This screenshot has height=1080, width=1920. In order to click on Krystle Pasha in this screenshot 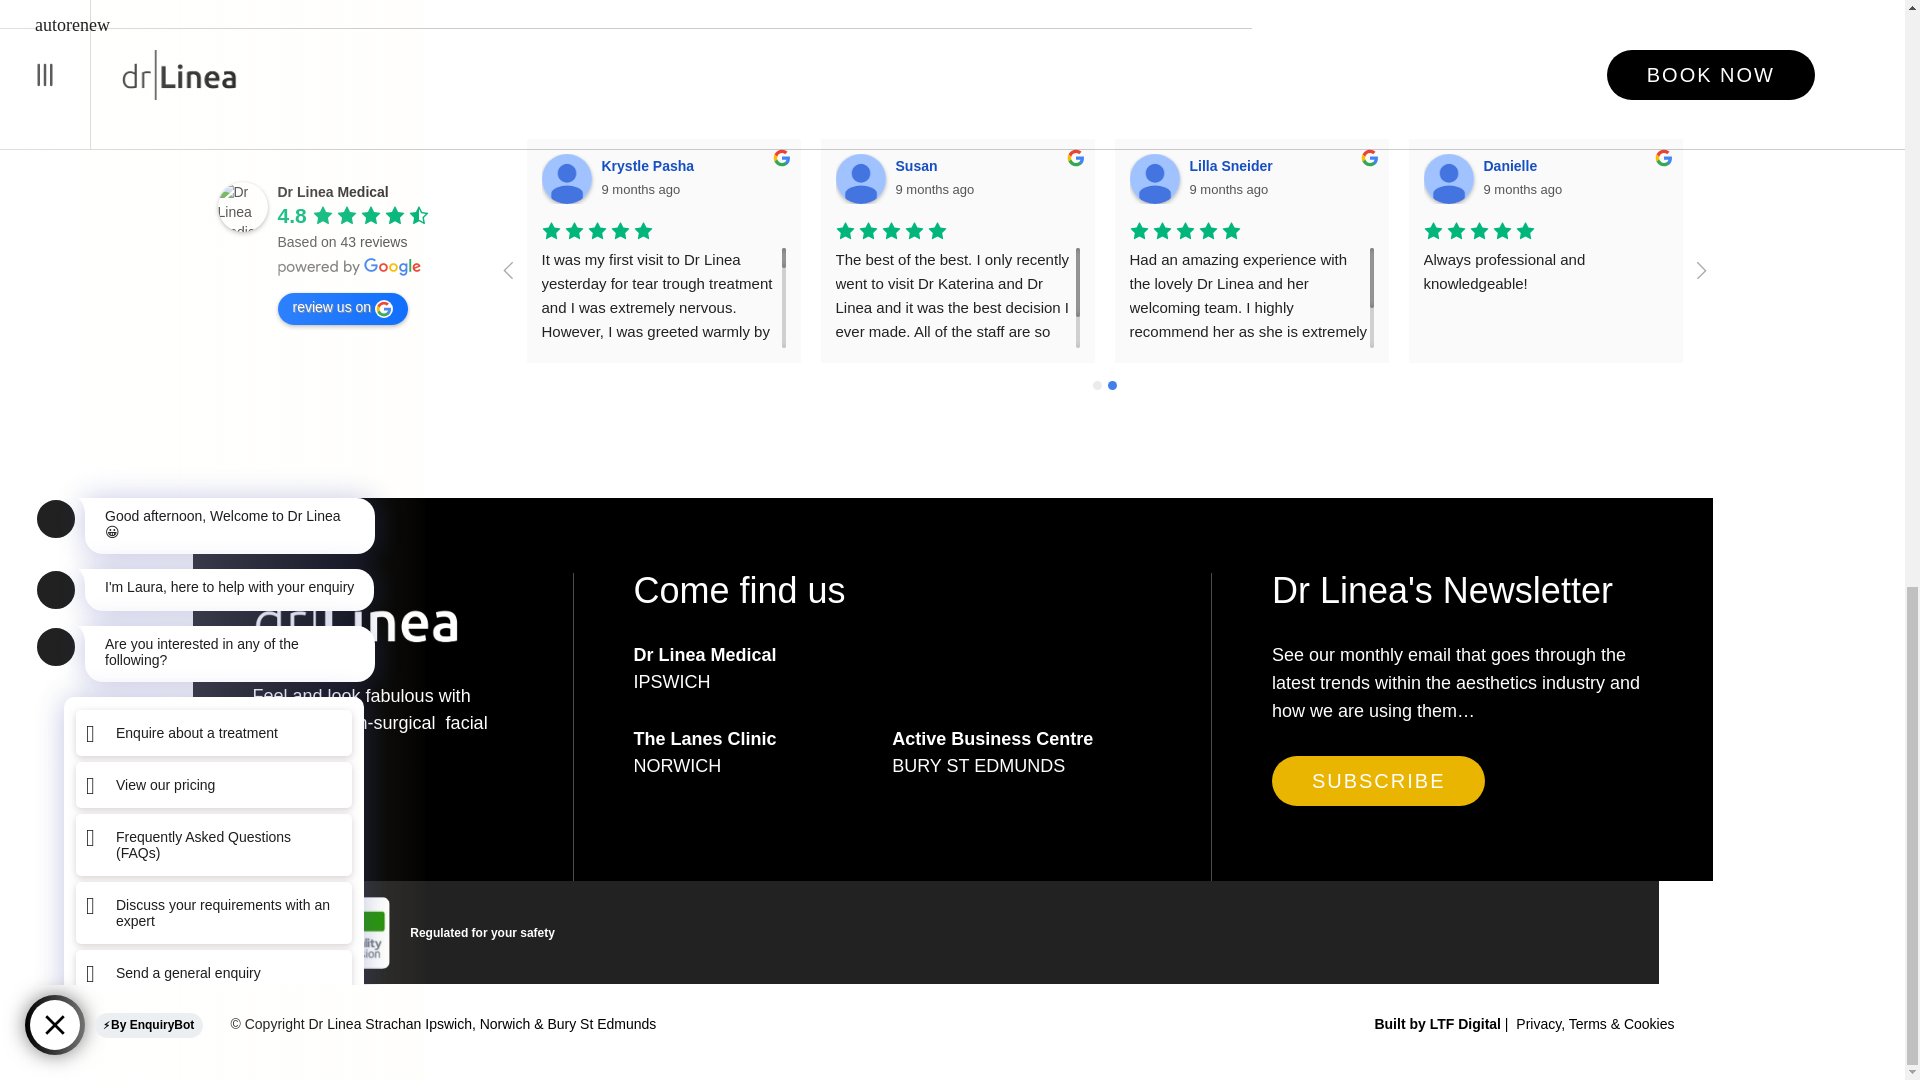, I will do `click(566, 179)`.